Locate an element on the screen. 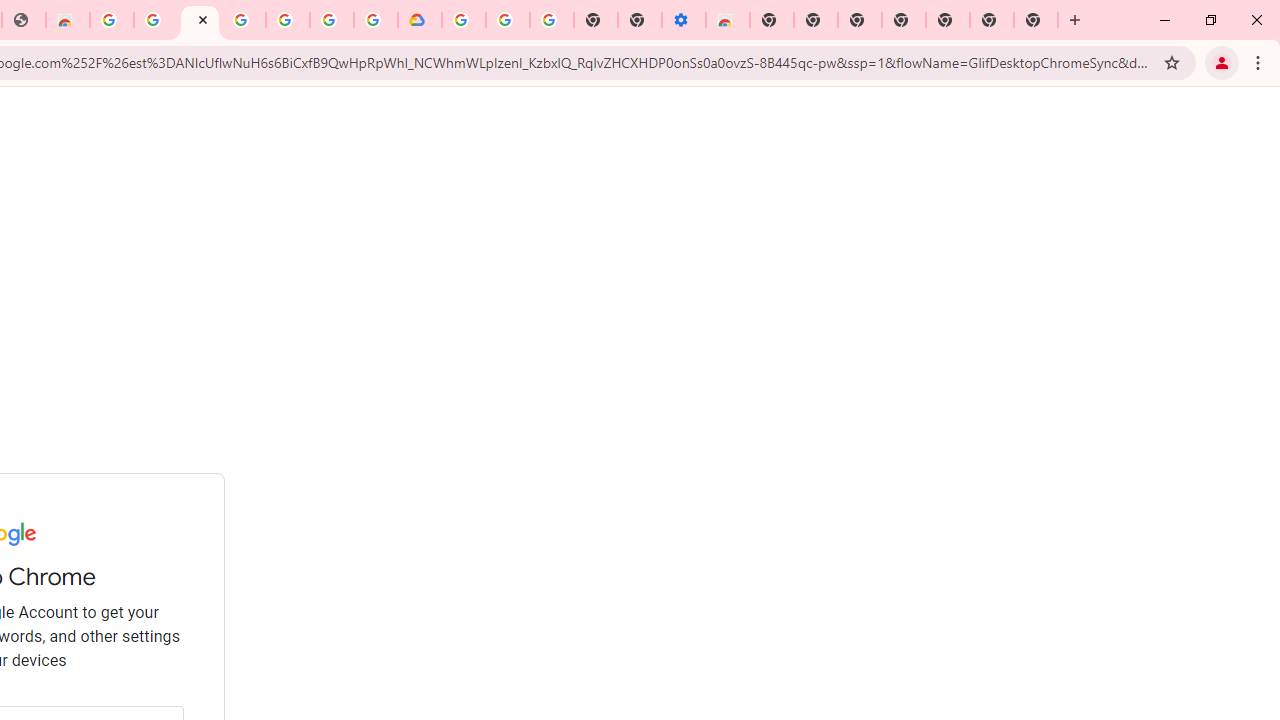 Image resolution: width=1280 pixels, height=720 pixels. Chrome Web Store - Accessibility extensions is located at coordinates (728, 20).